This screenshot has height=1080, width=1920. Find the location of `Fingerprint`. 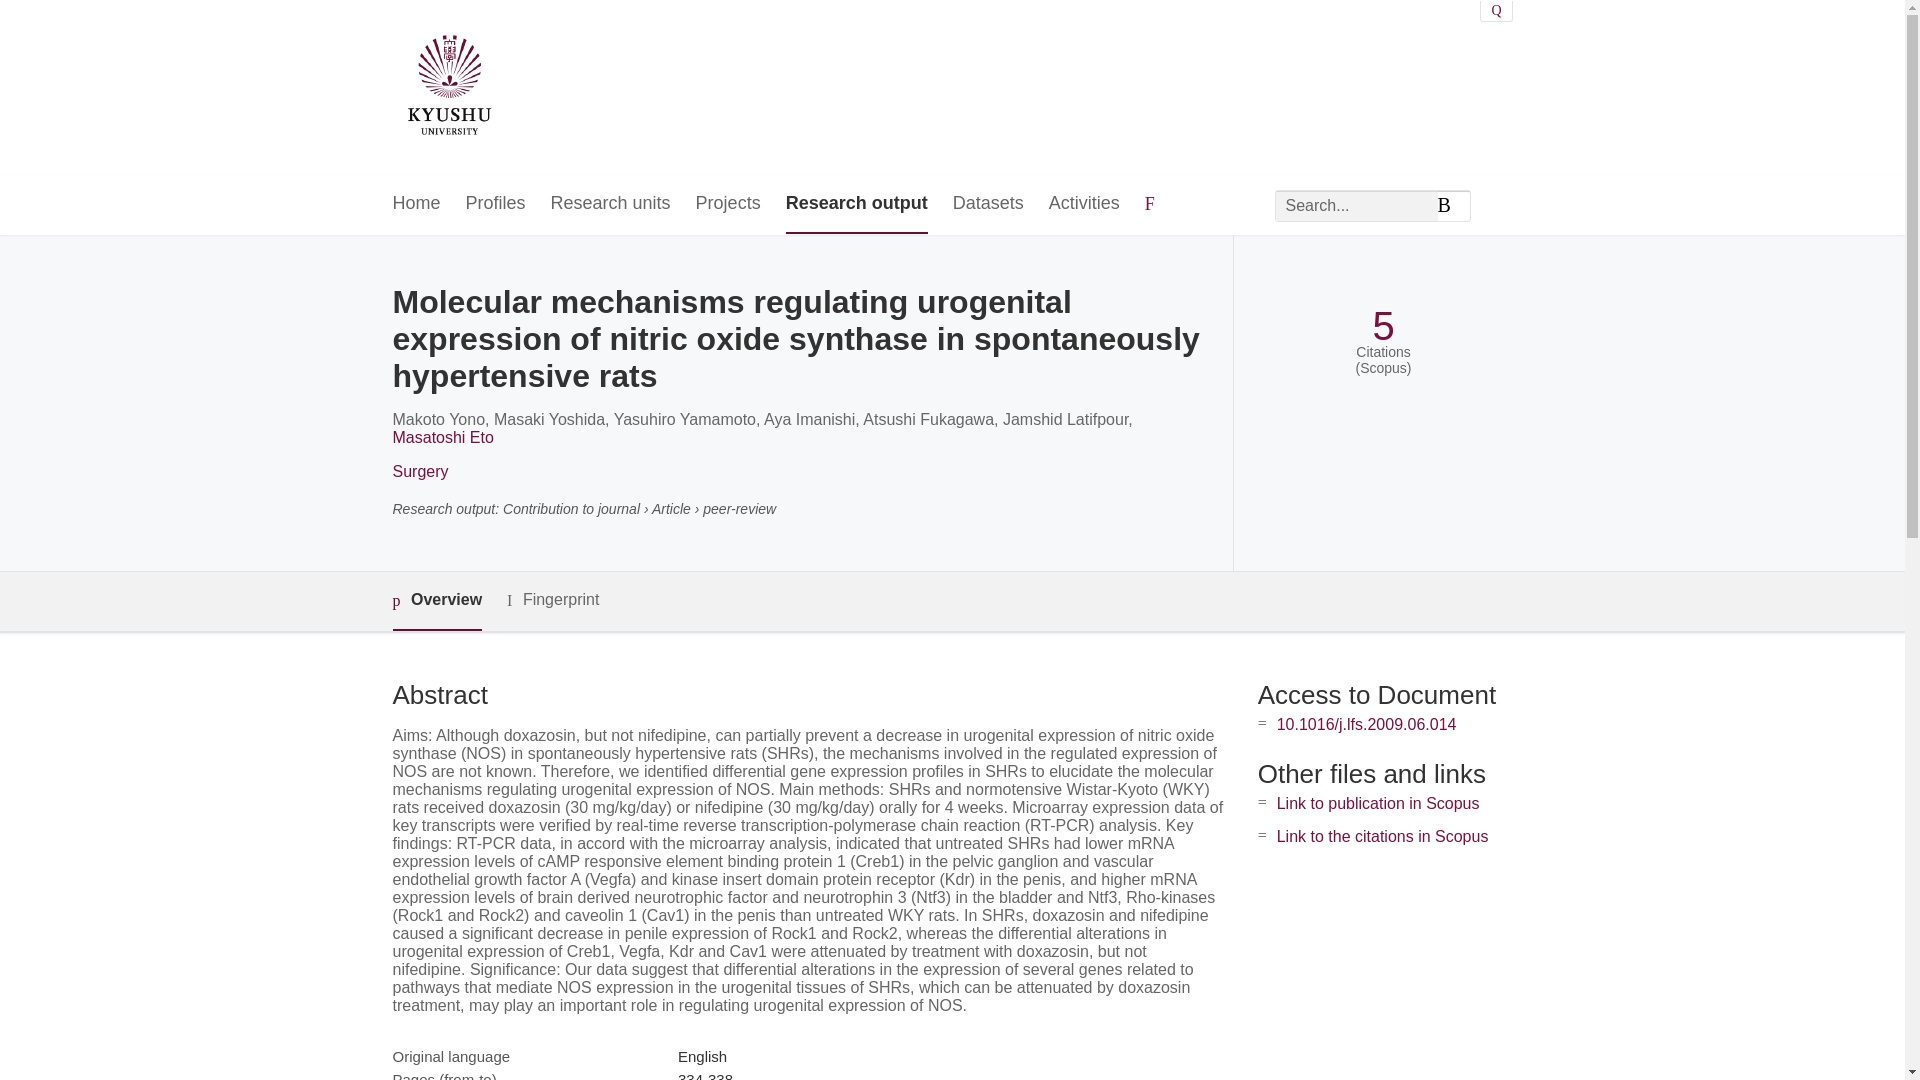

Fingerprint is located at coordinates (552, 600).